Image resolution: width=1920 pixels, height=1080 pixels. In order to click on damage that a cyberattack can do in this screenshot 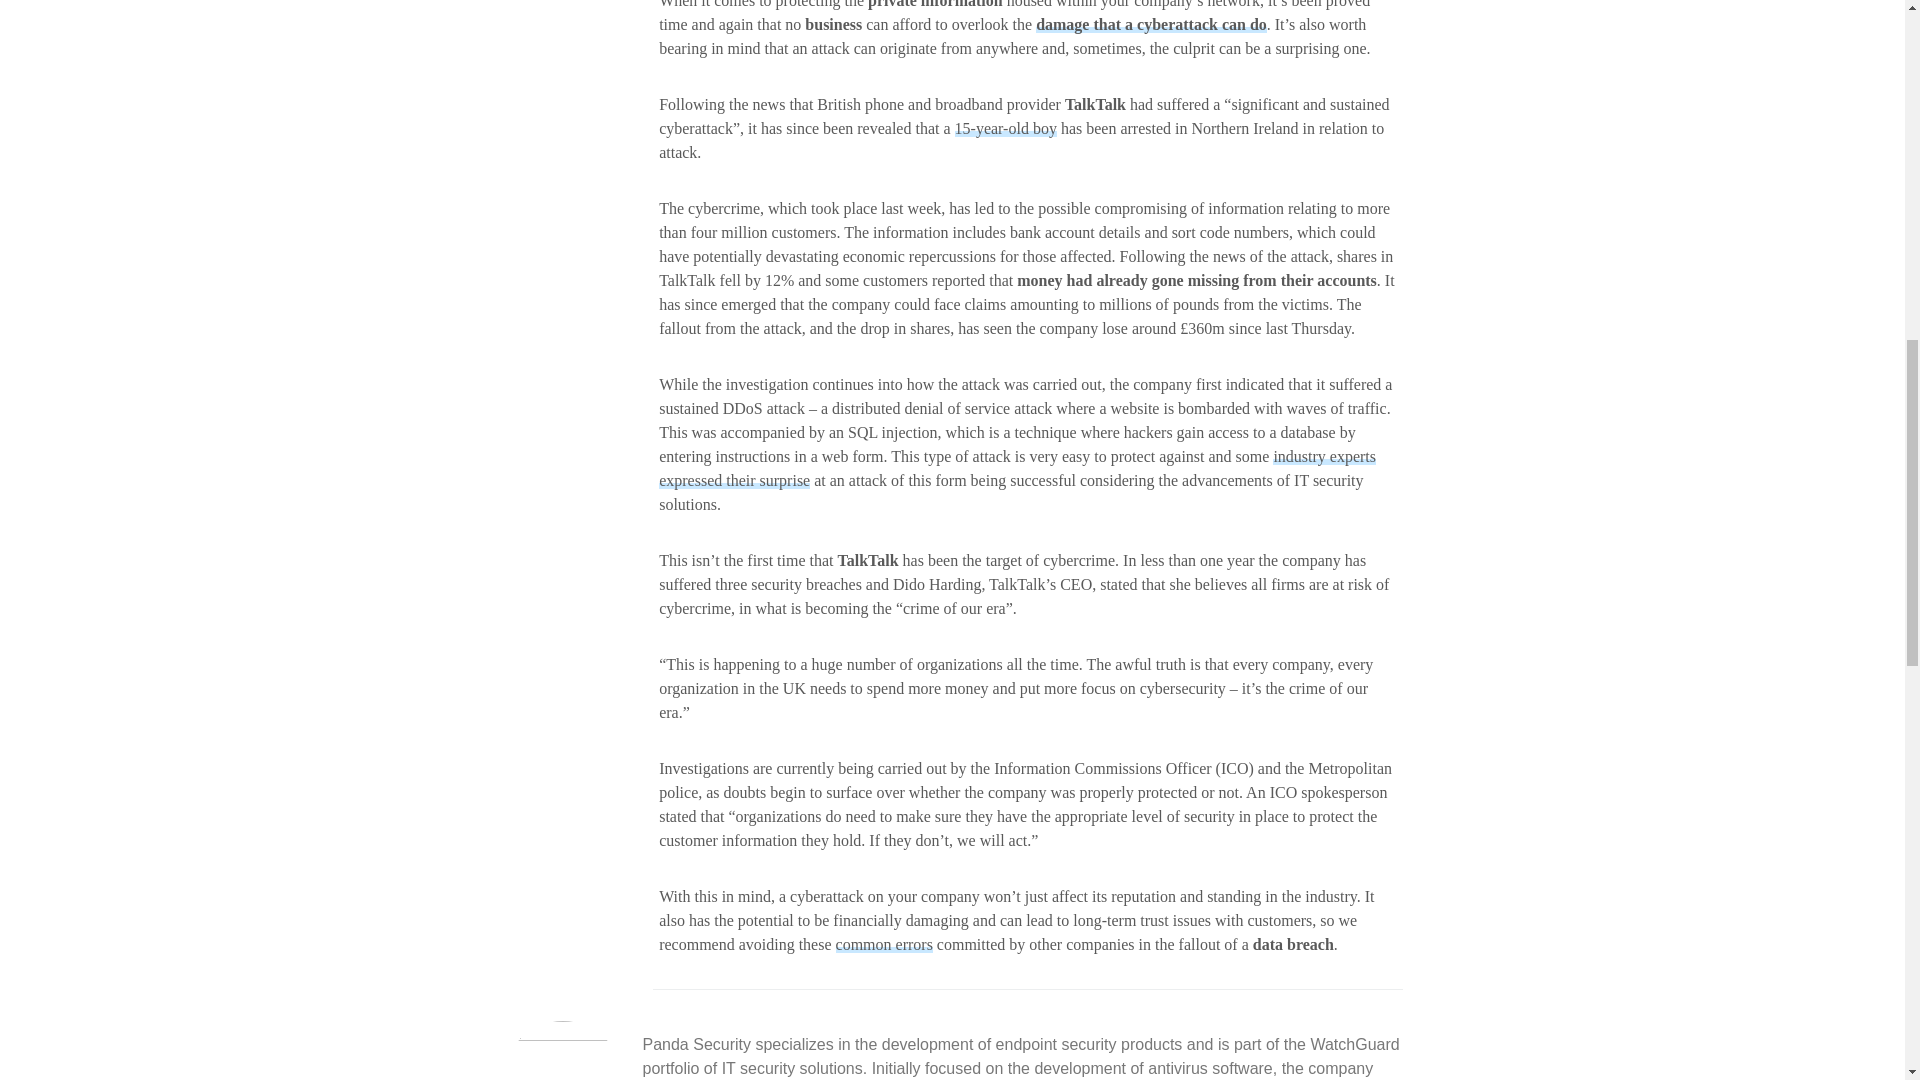, I will do `click(1152, 24)`.